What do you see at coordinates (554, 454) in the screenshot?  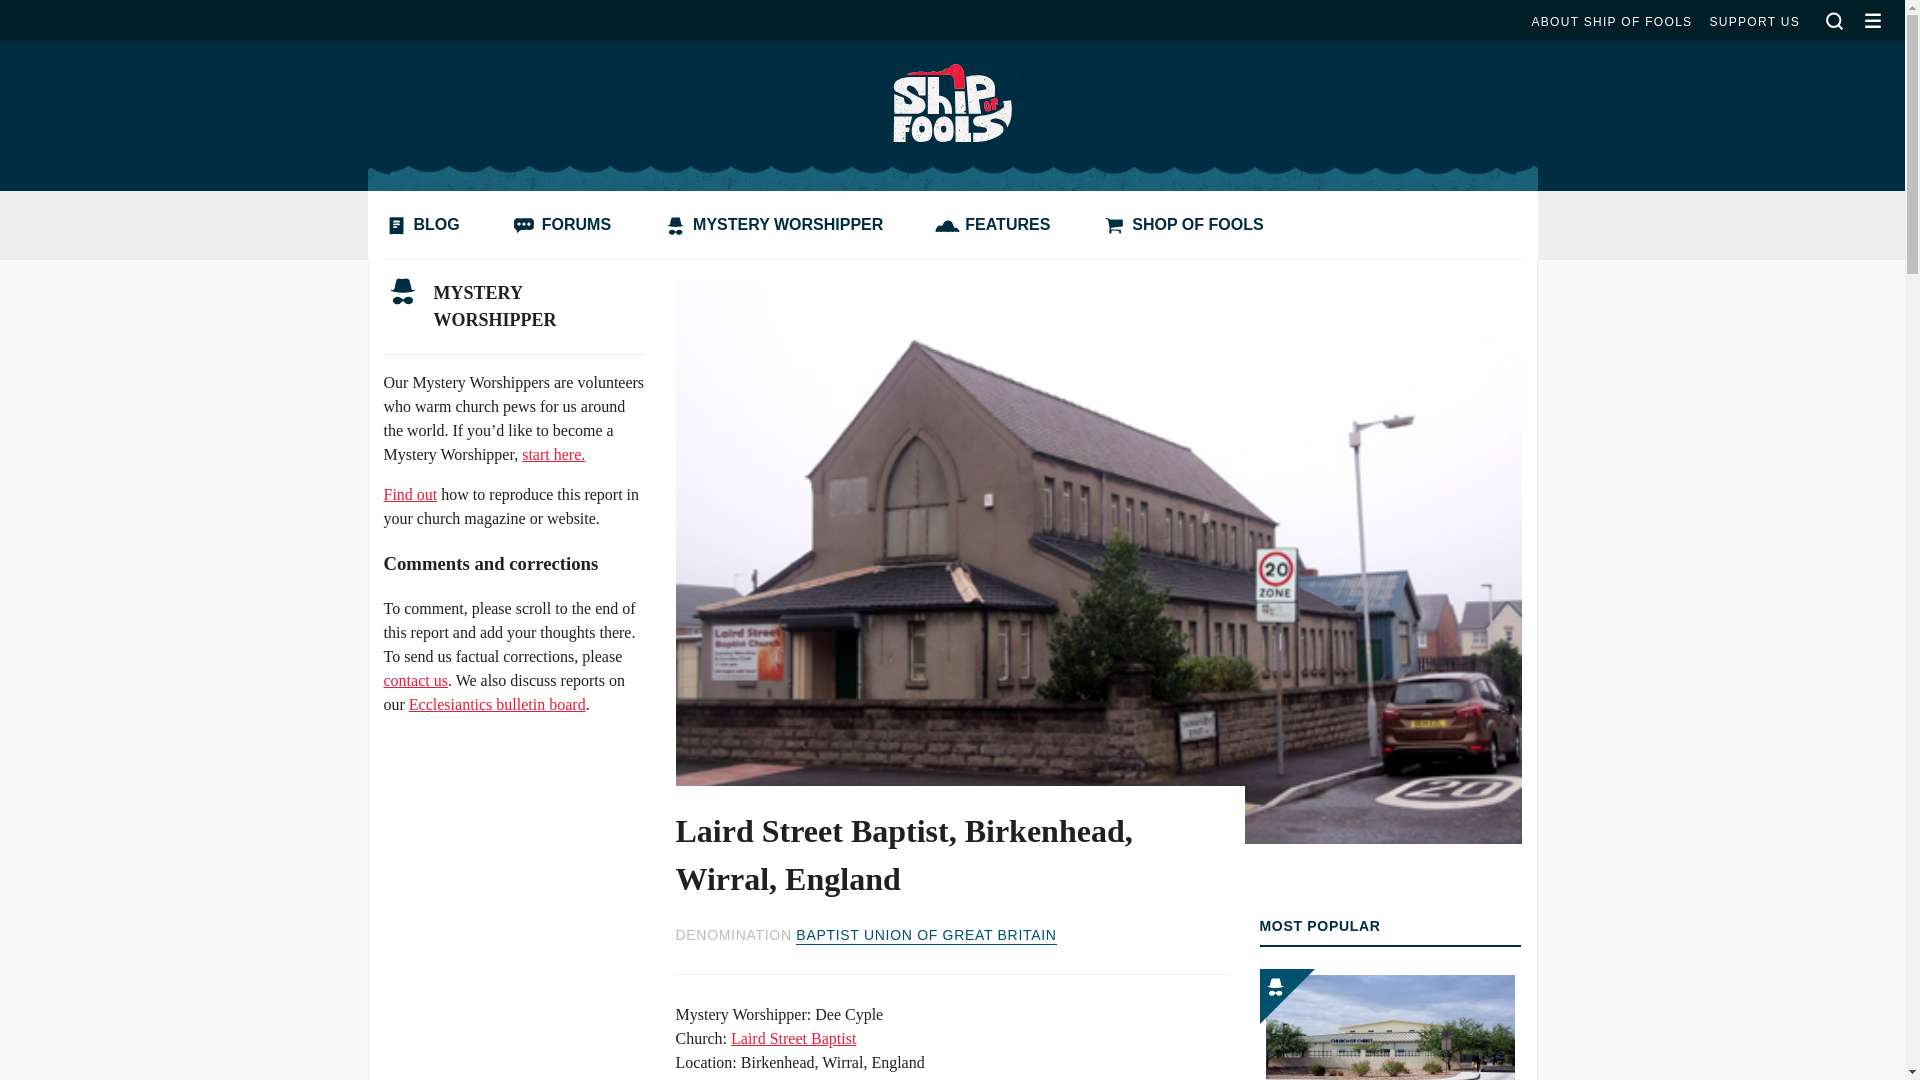 I see `start here.` at bounding box center [554, 454].